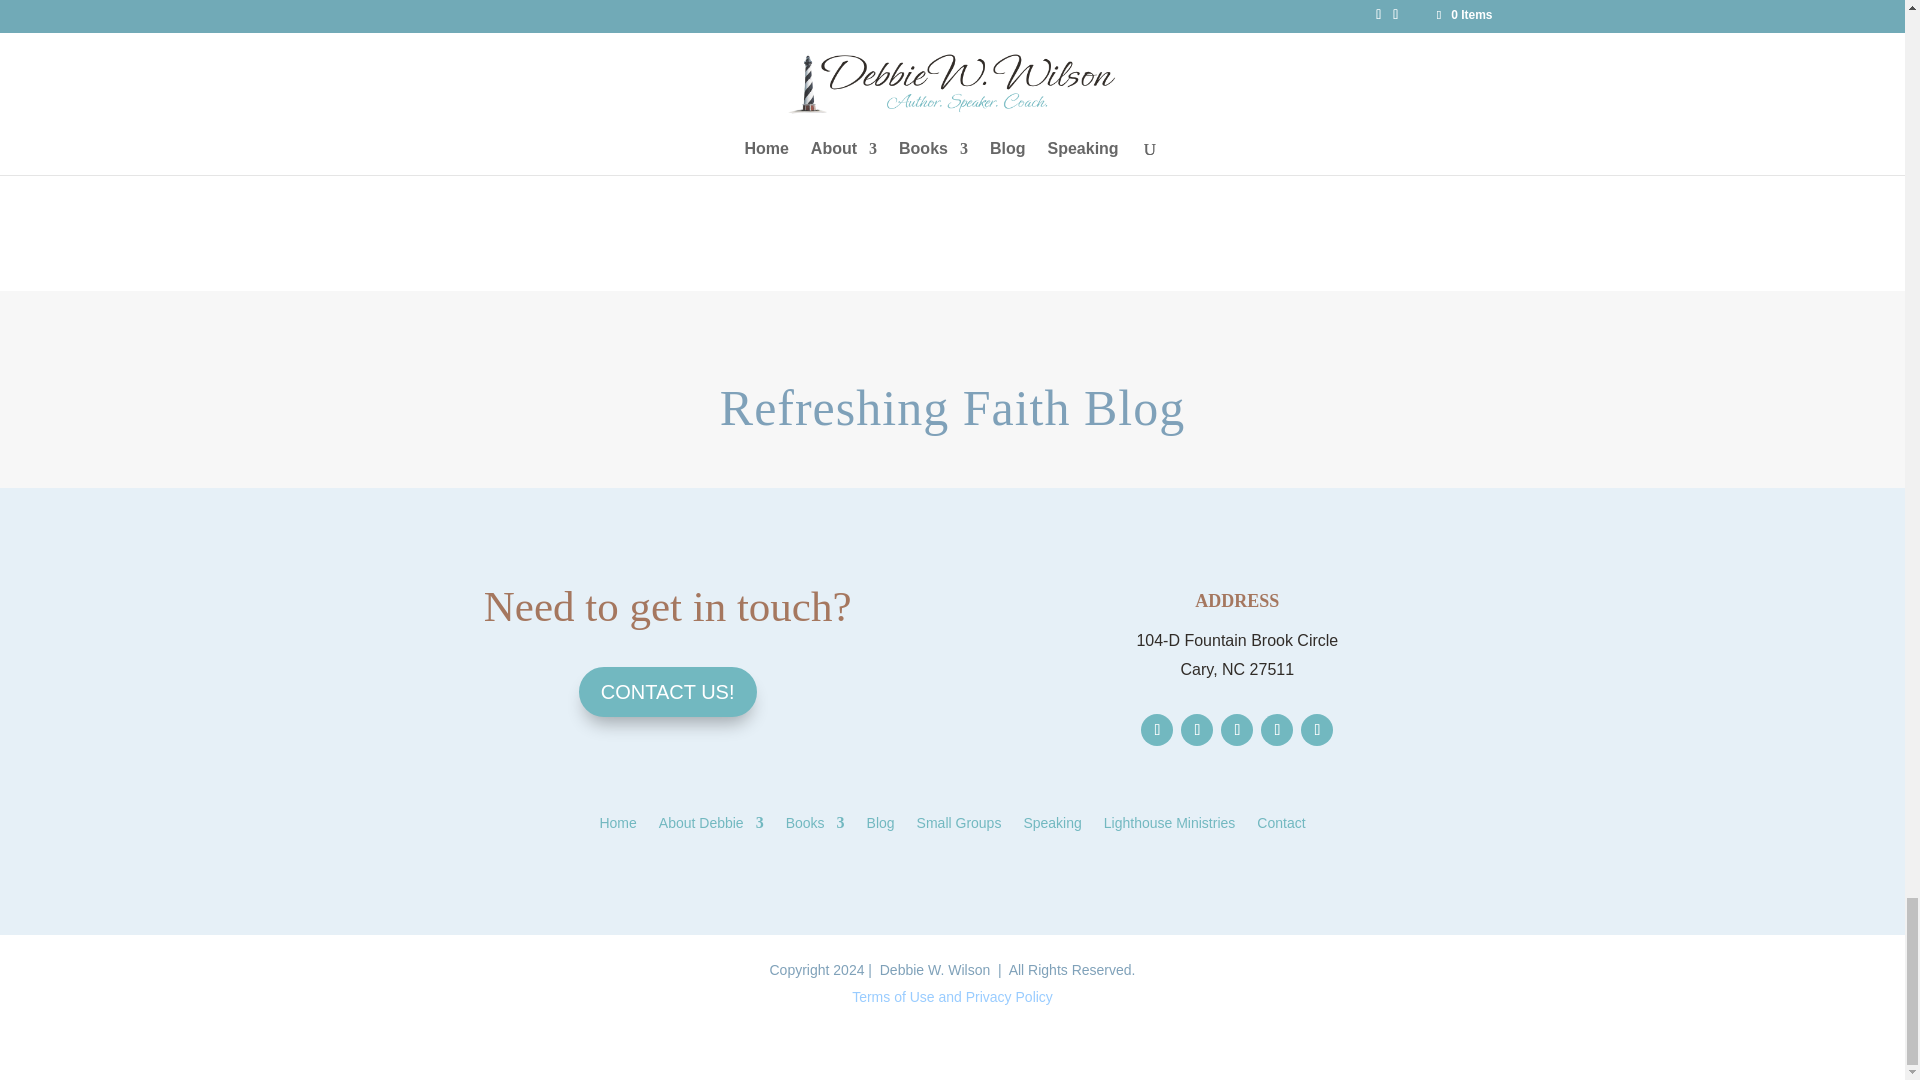 The height and width of the screenshot is (1080, 1920). Describe the element at coordinates (1237, 730) in the screenshot. I see `Follow on Instagram` at that location.